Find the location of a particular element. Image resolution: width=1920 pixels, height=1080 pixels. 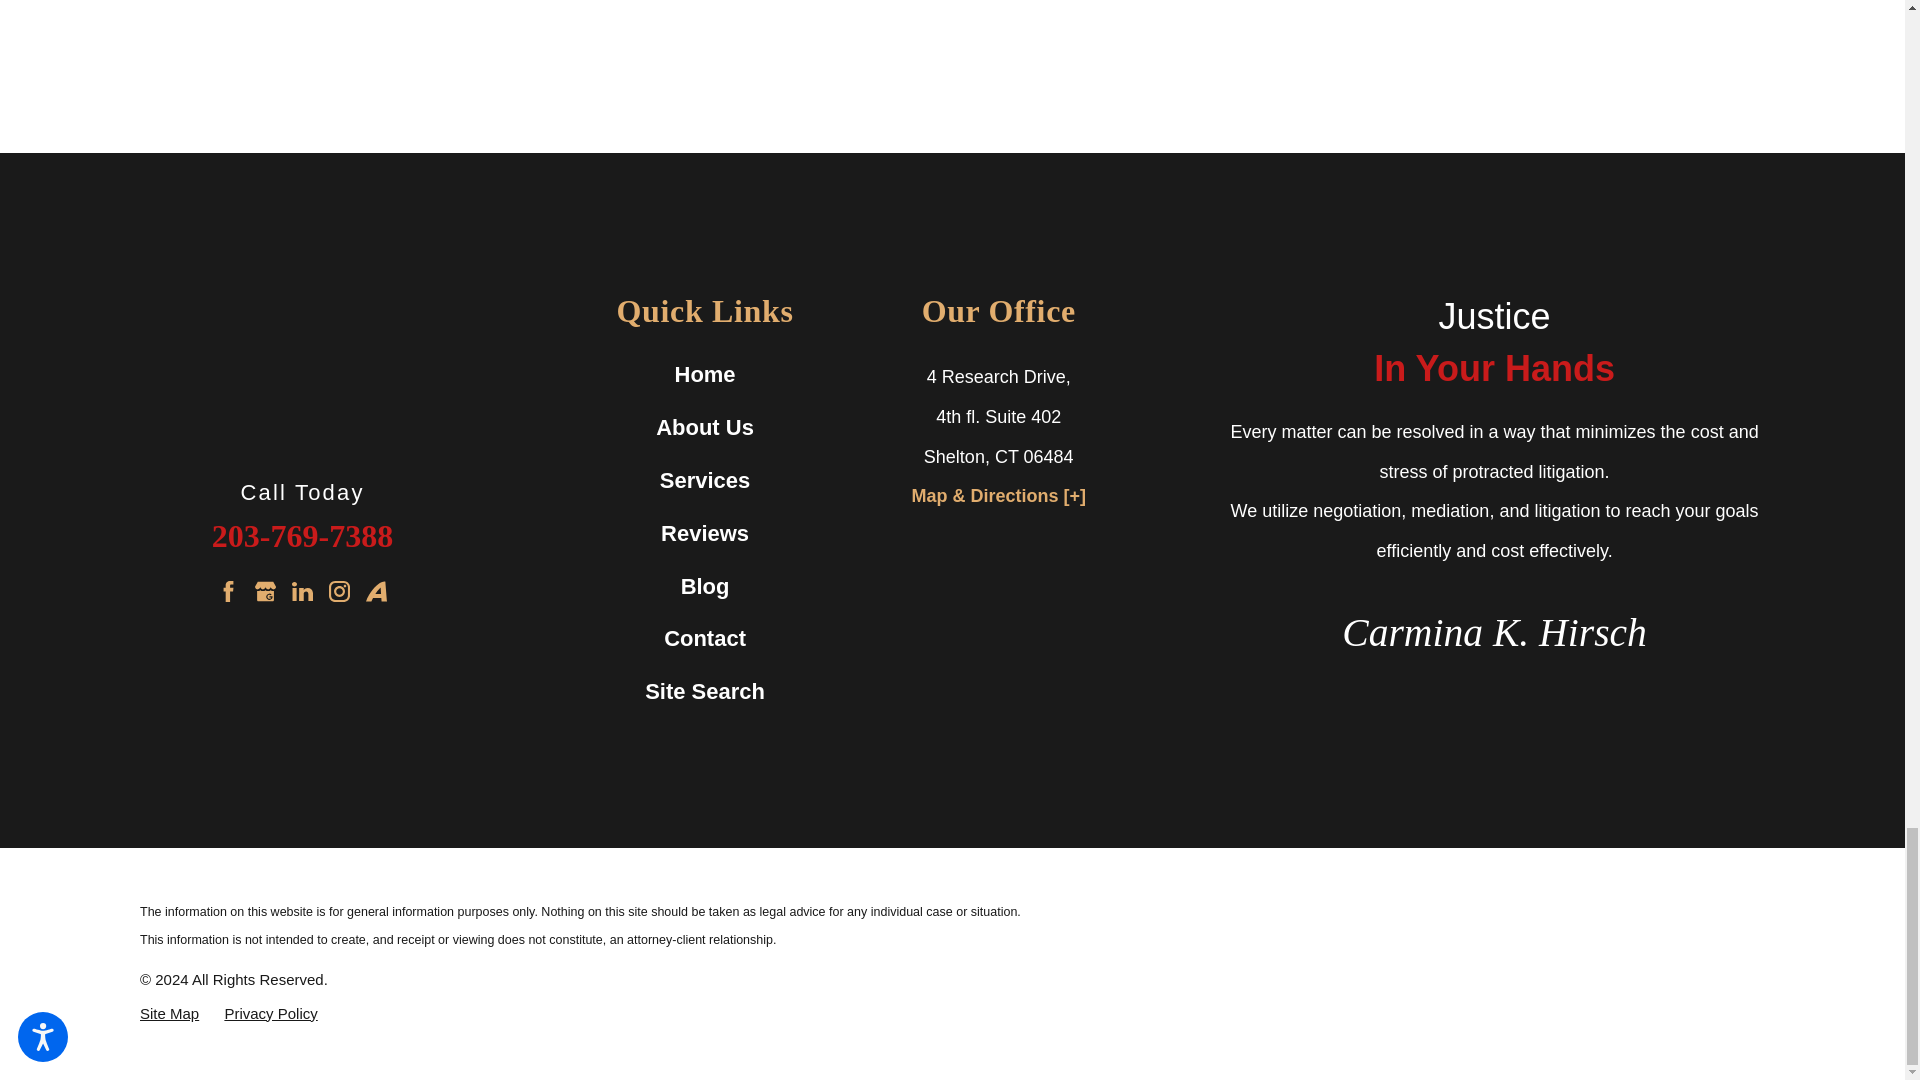

LinkedIn is located at coordinates (302, 591).